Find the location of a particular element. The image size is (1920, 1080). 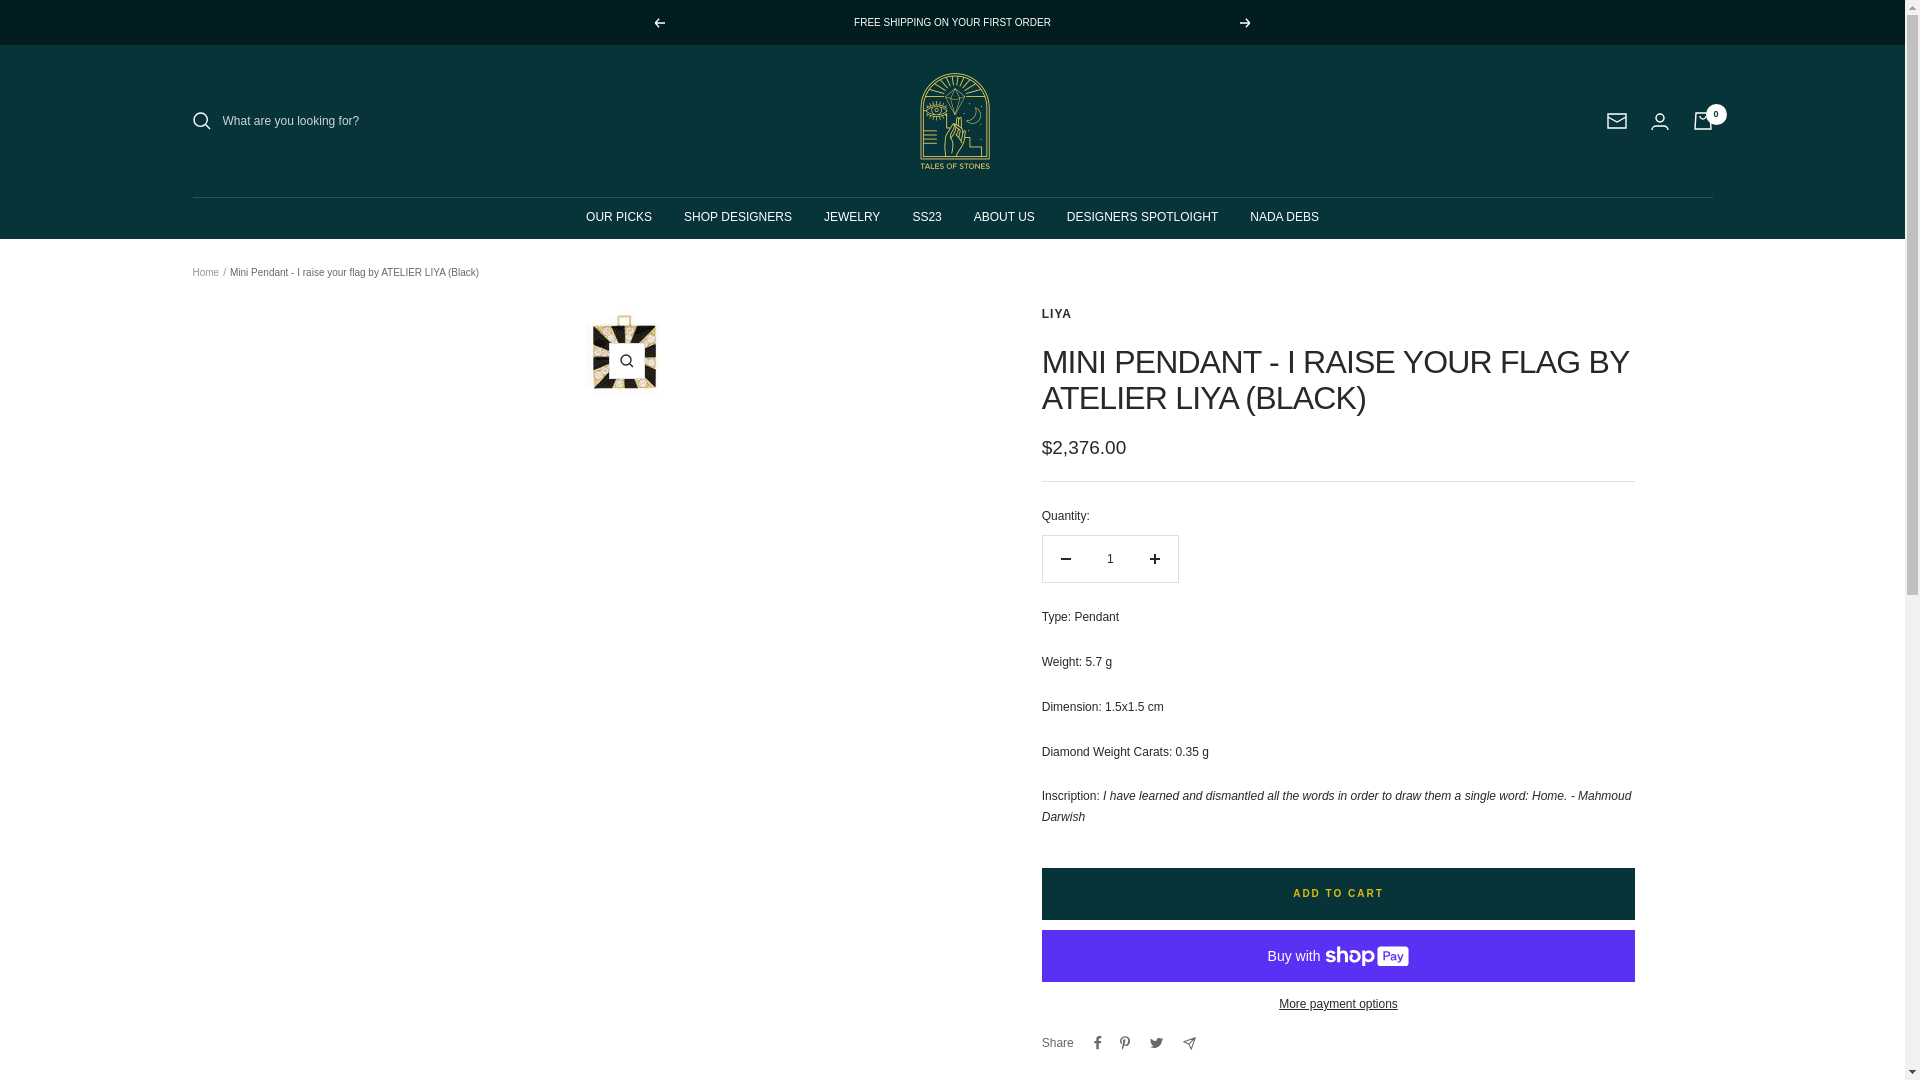

Increase quantity is located at coordinates (1155, 558).